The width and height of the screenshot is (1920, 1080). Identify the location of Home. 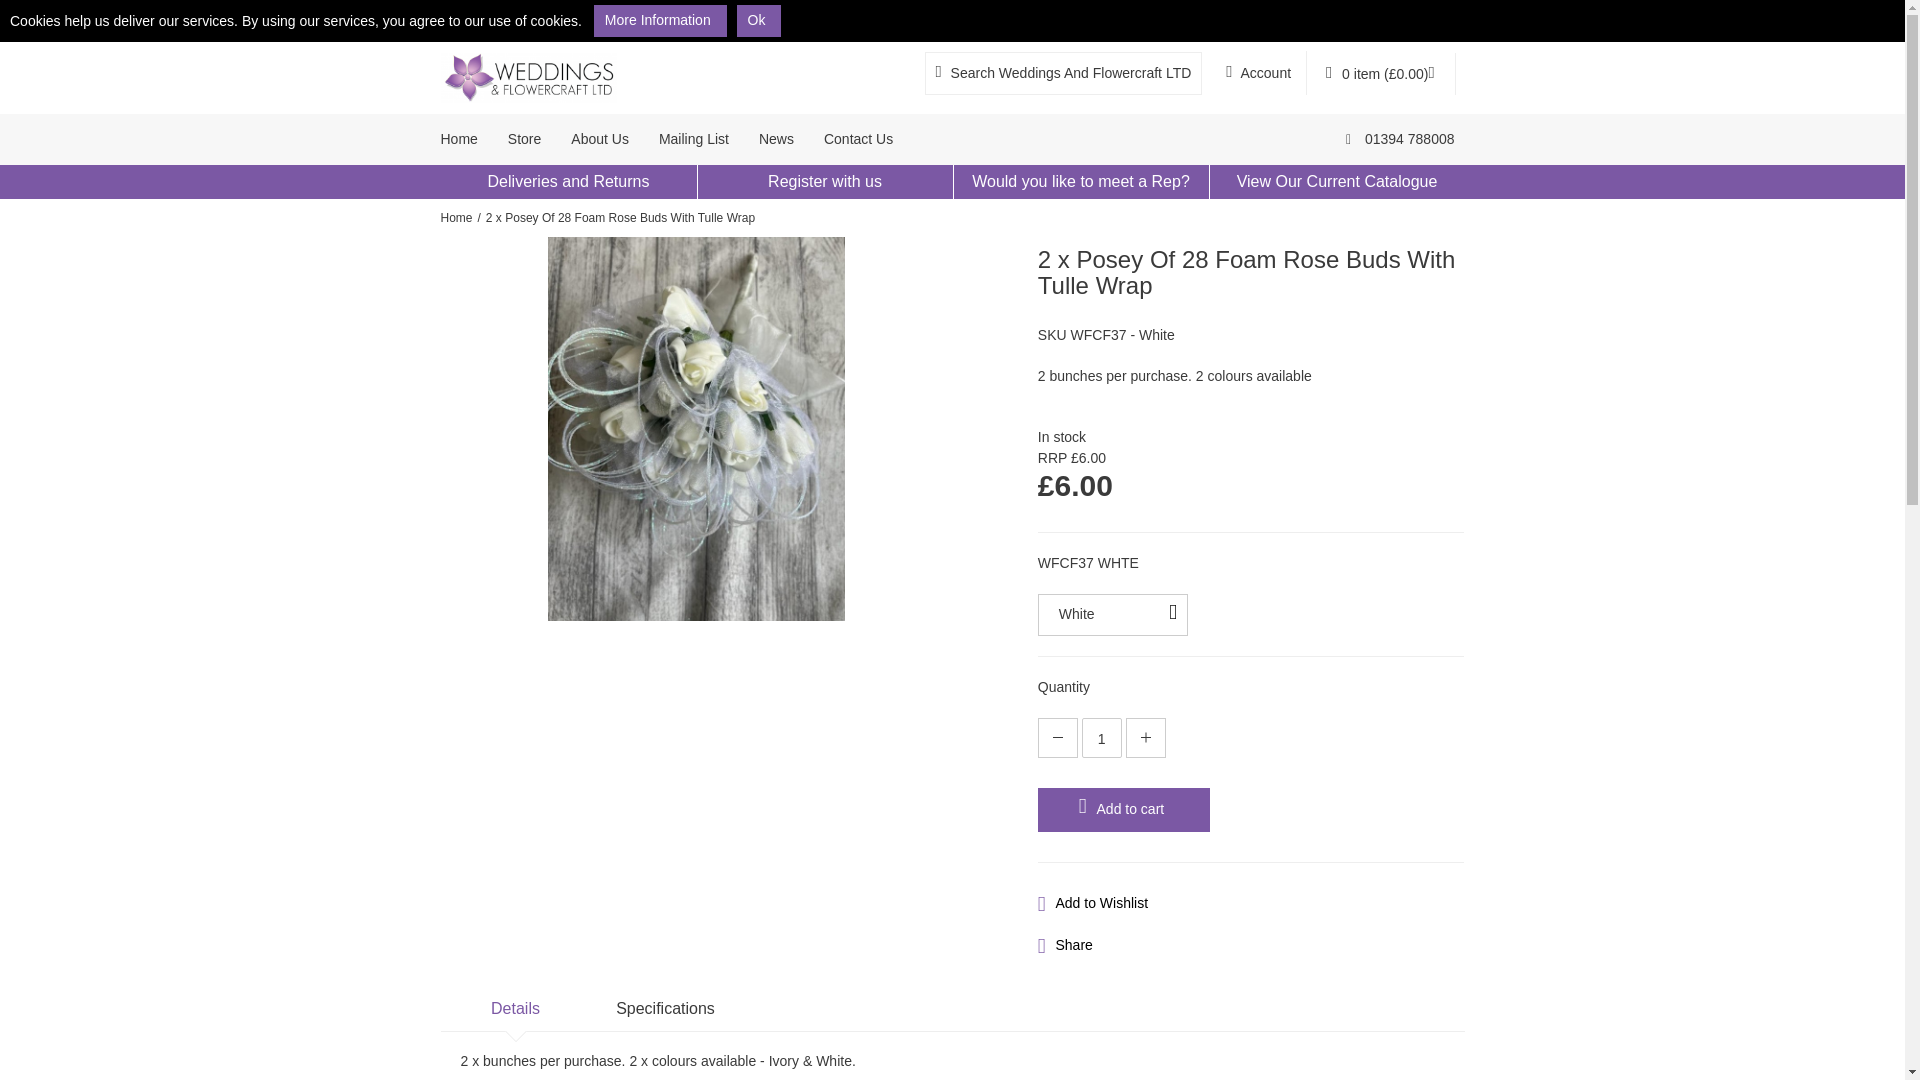
(456, 218).